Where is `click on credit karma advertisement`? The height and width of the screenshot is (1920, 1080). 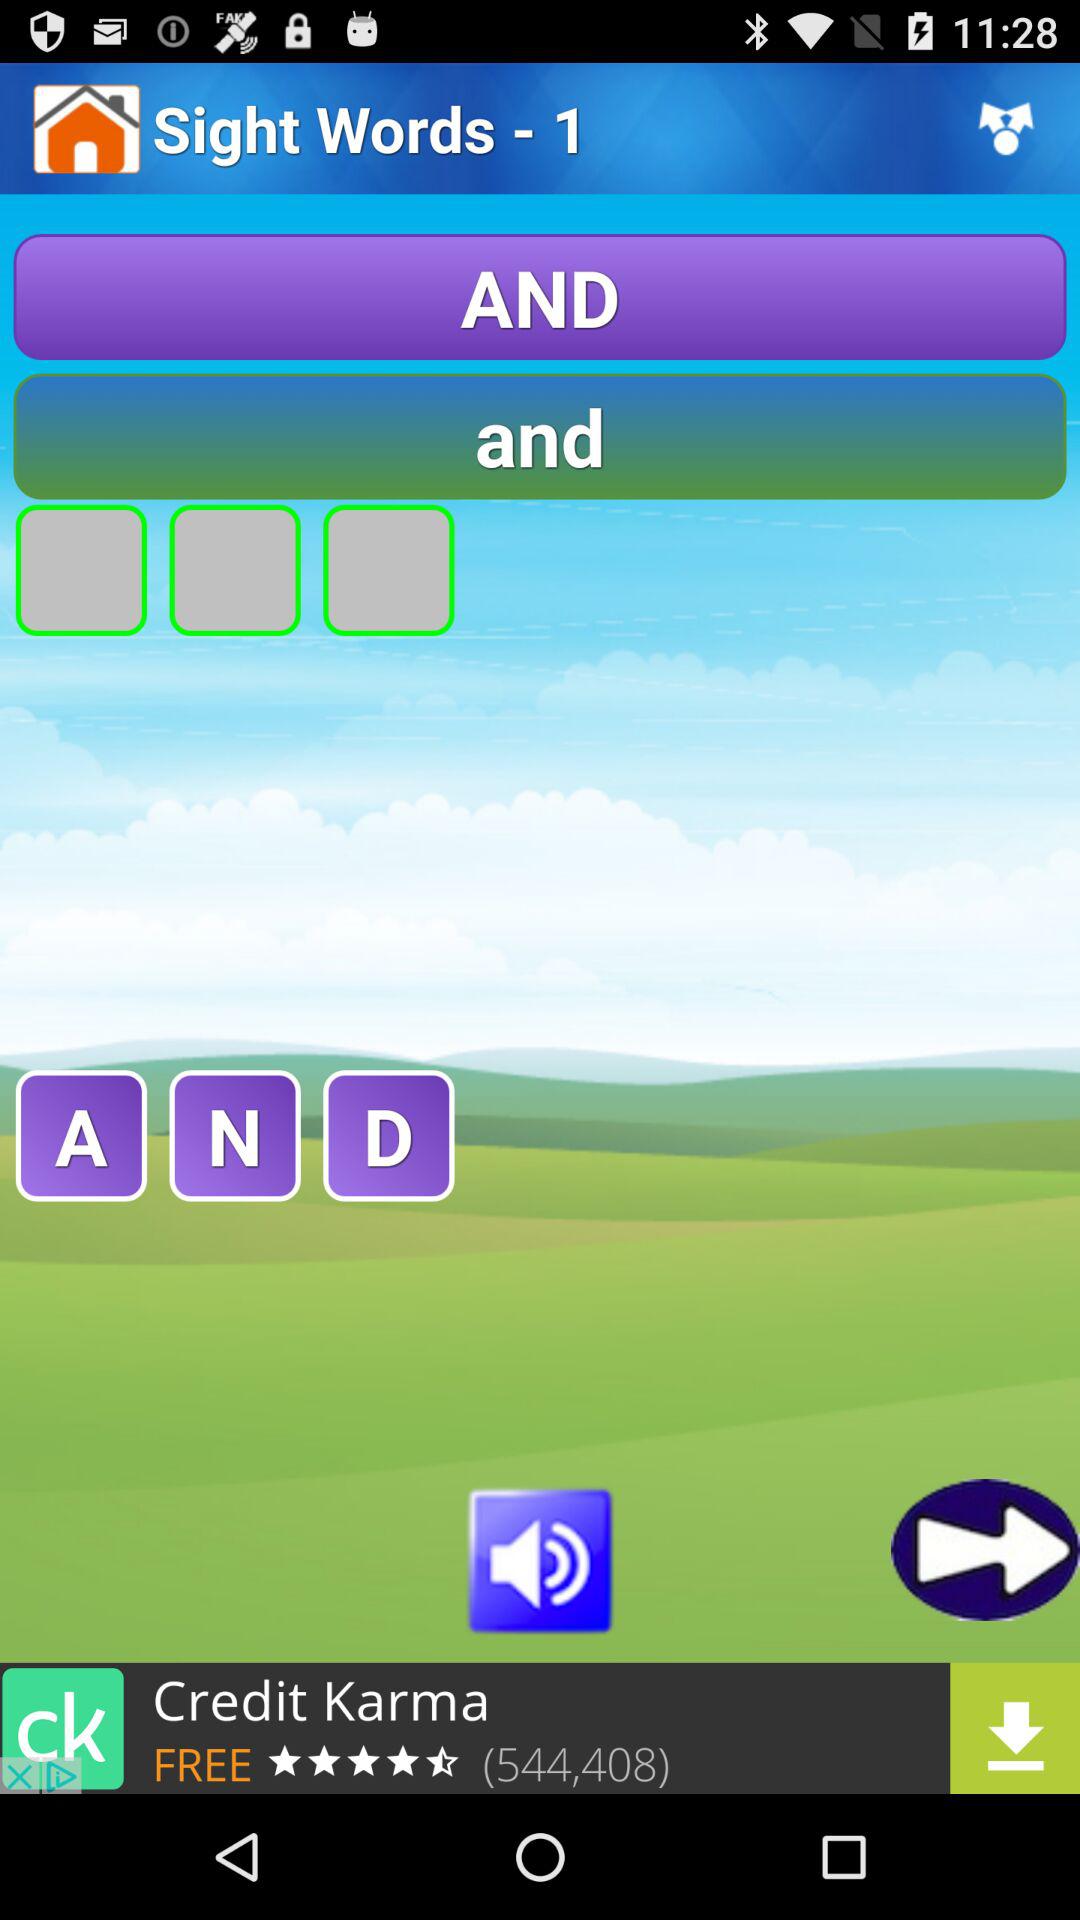 click on credit karma advertisement is located at coordinates (540, 1728).